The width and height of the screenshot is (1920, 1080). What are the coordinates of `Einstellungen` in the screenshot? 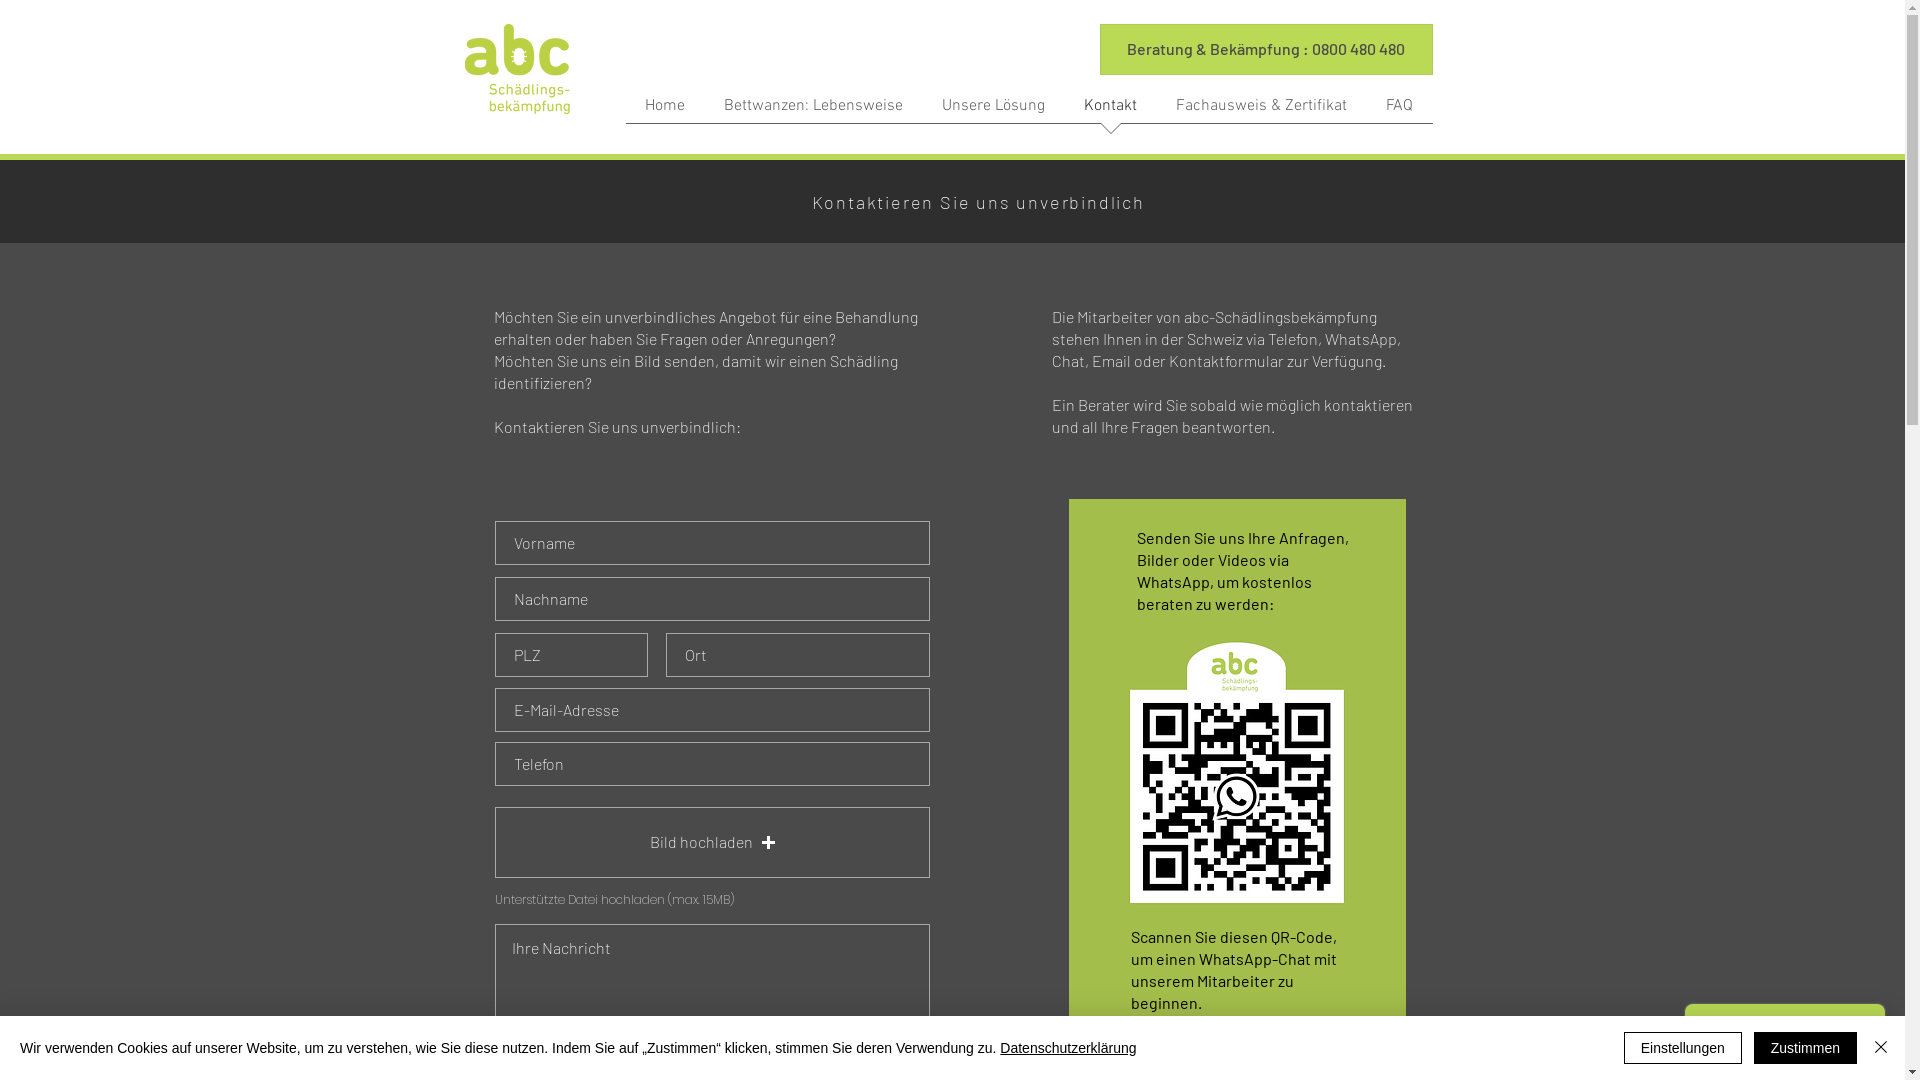 It's located at (1683, 1048).